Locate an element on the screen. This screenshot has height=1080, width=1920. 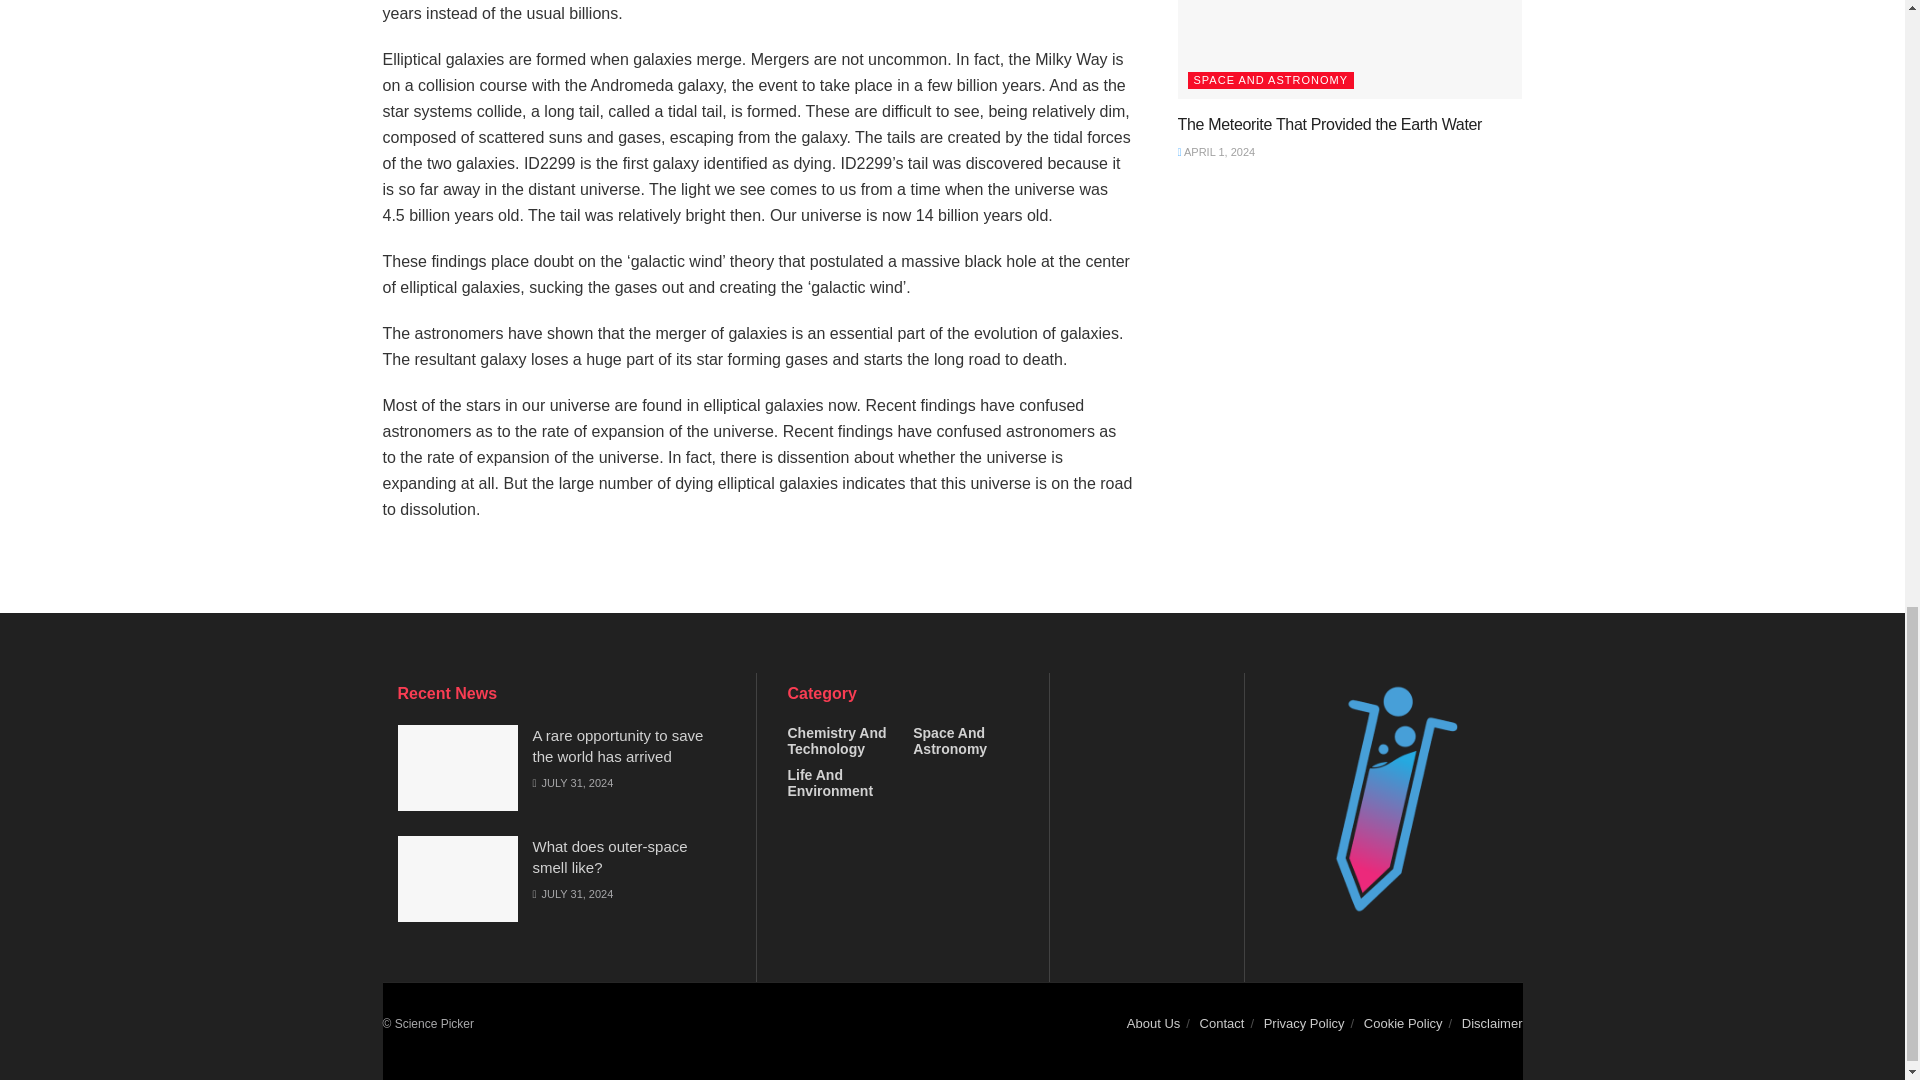
APRIL 1, 2024 is located at coordinates (1216, 151).